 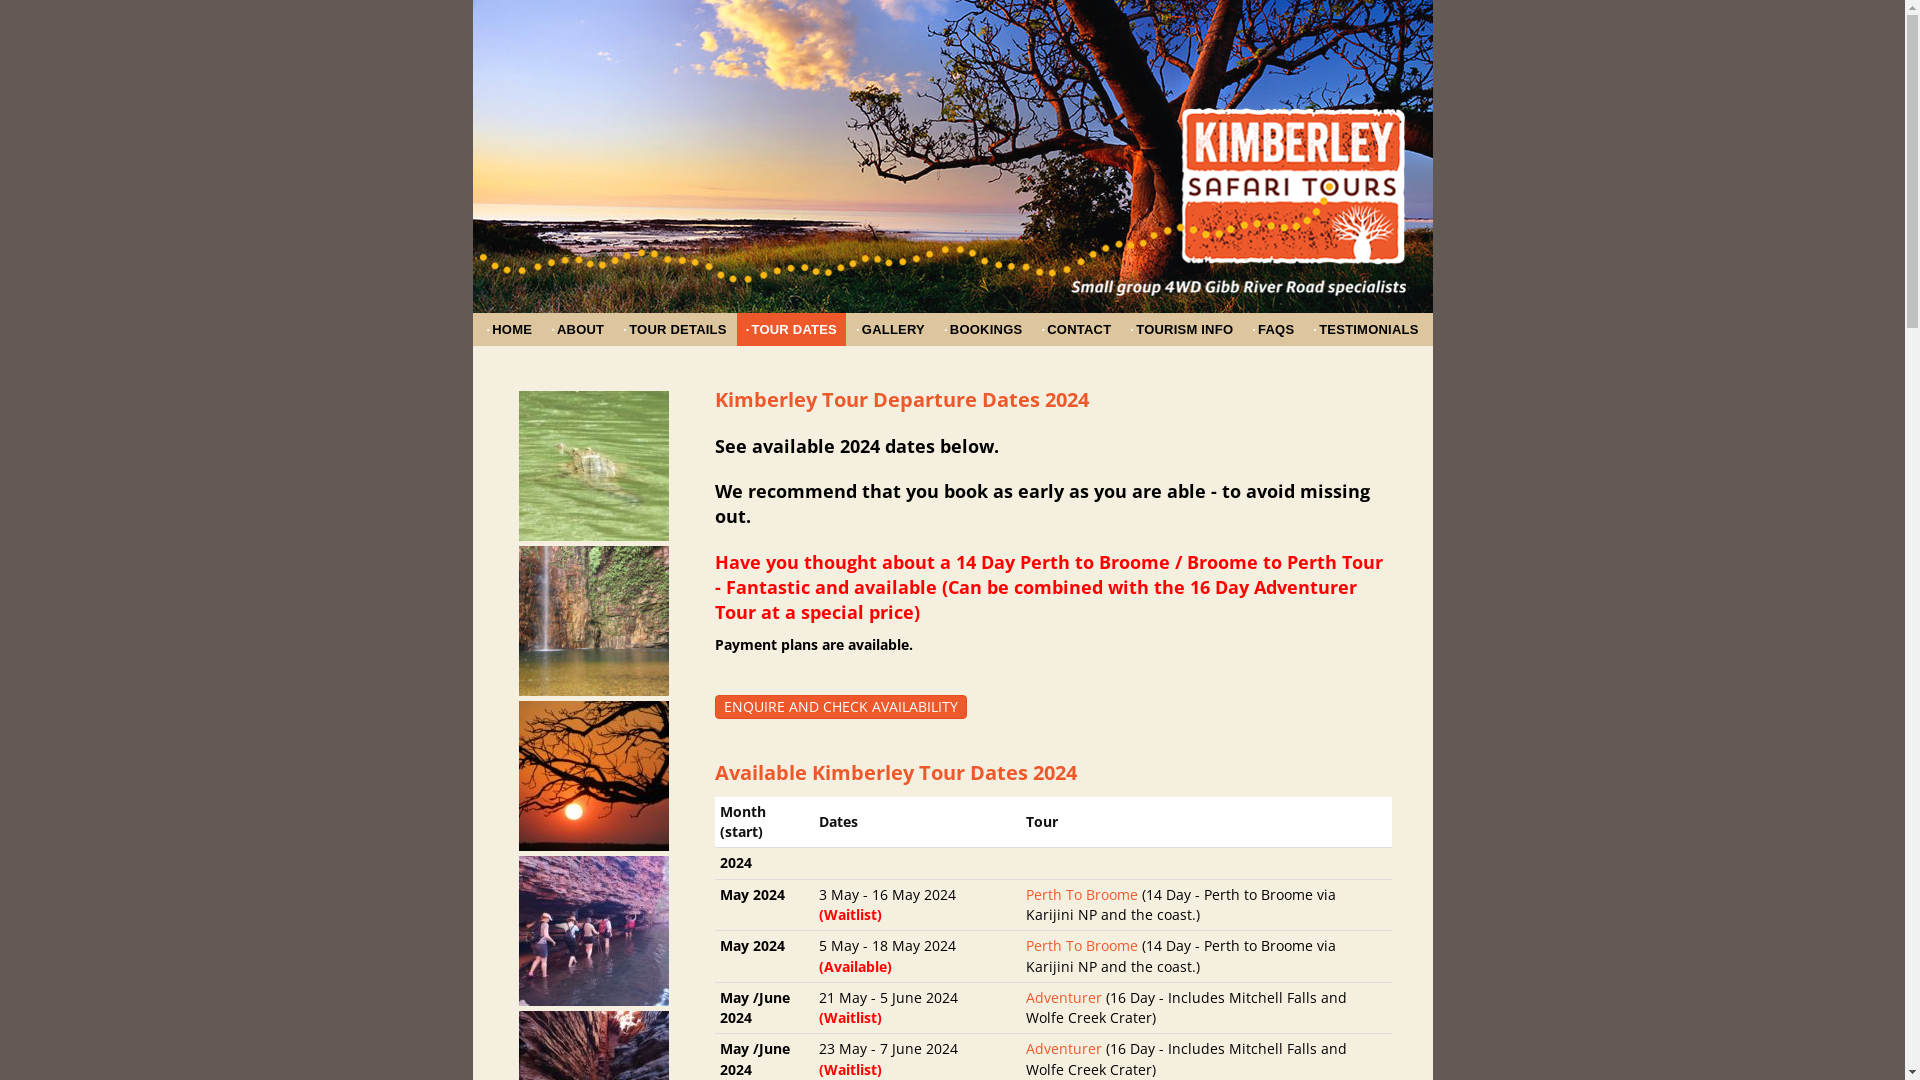 What do you see at coordinates (841, 707) in the screenshot?
I see `ENQUIRE AND CHECK AVAILABILITY` at bounding box center [841, 707].